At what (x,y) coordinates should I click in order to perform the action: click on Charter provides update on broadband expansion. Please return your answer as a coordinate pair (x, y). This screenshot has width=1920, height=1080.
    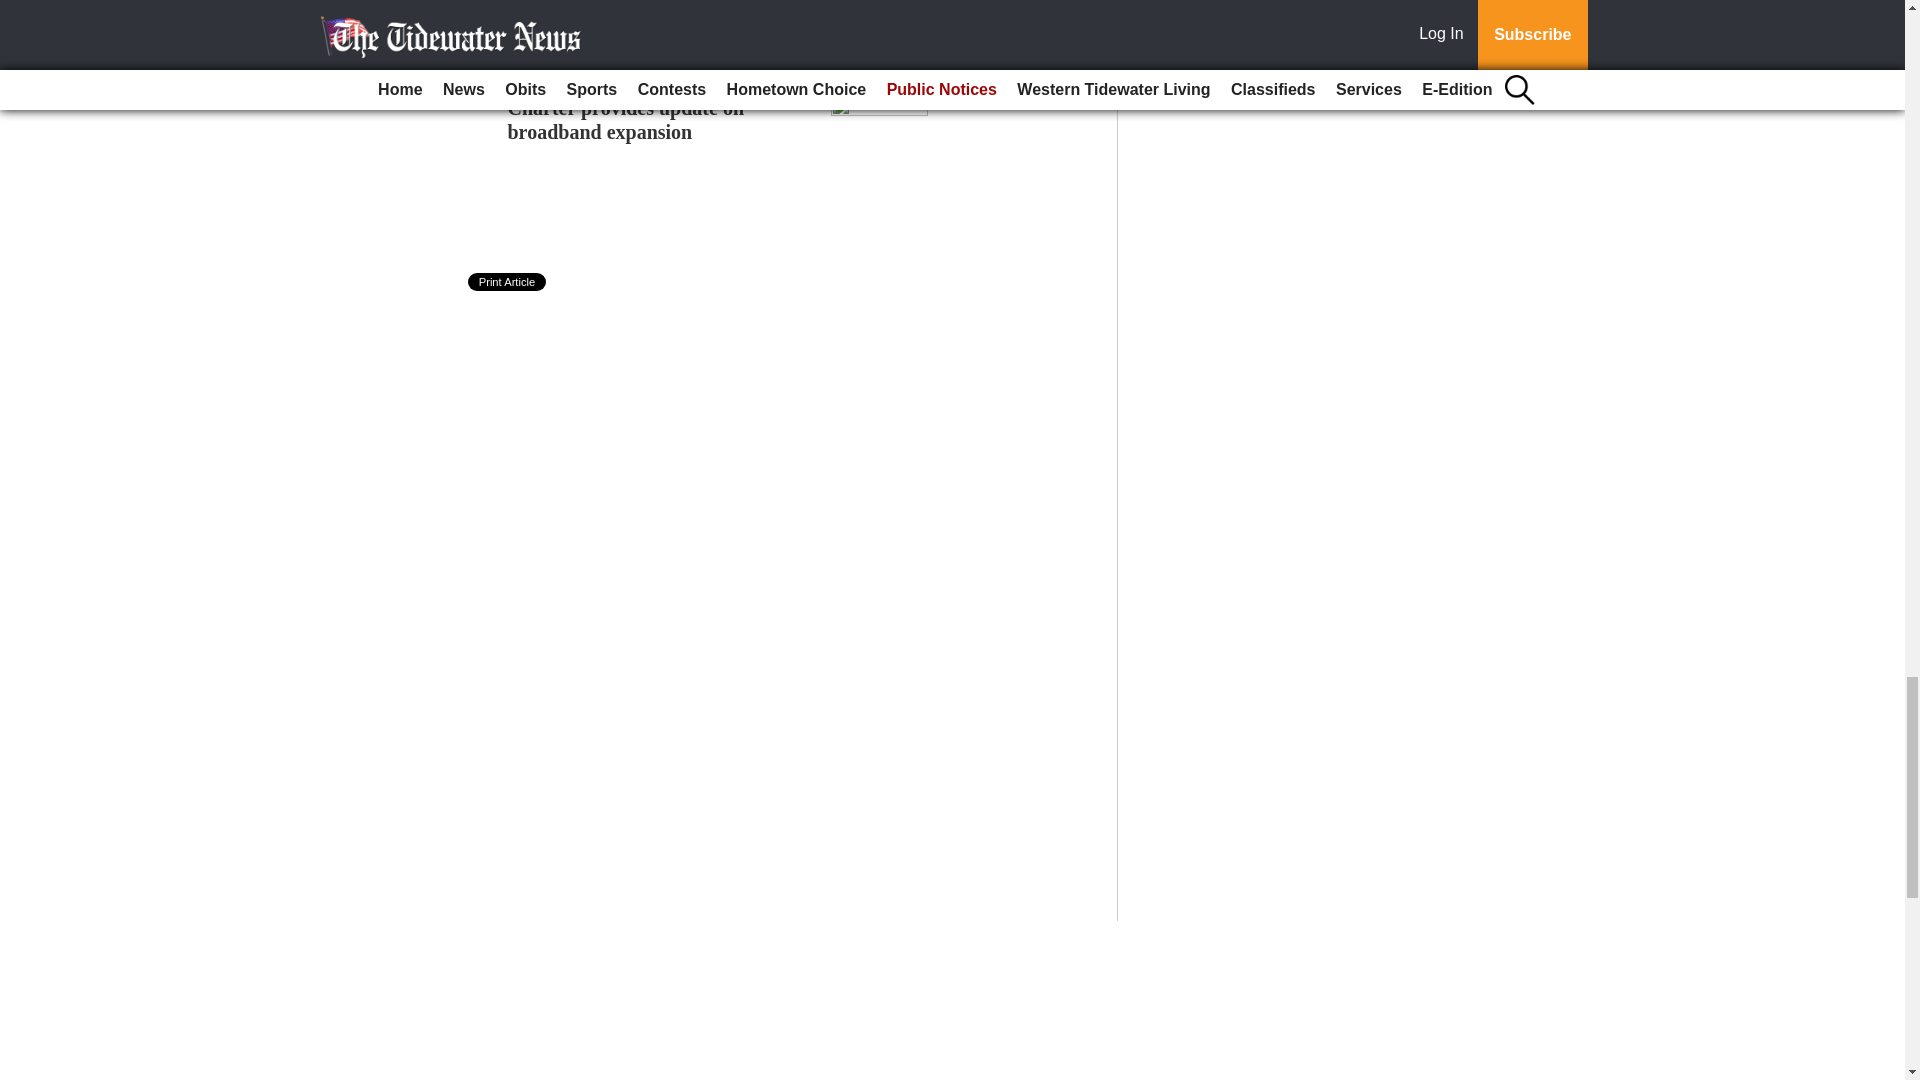
    Looking at the image, I should click on (626, 120).